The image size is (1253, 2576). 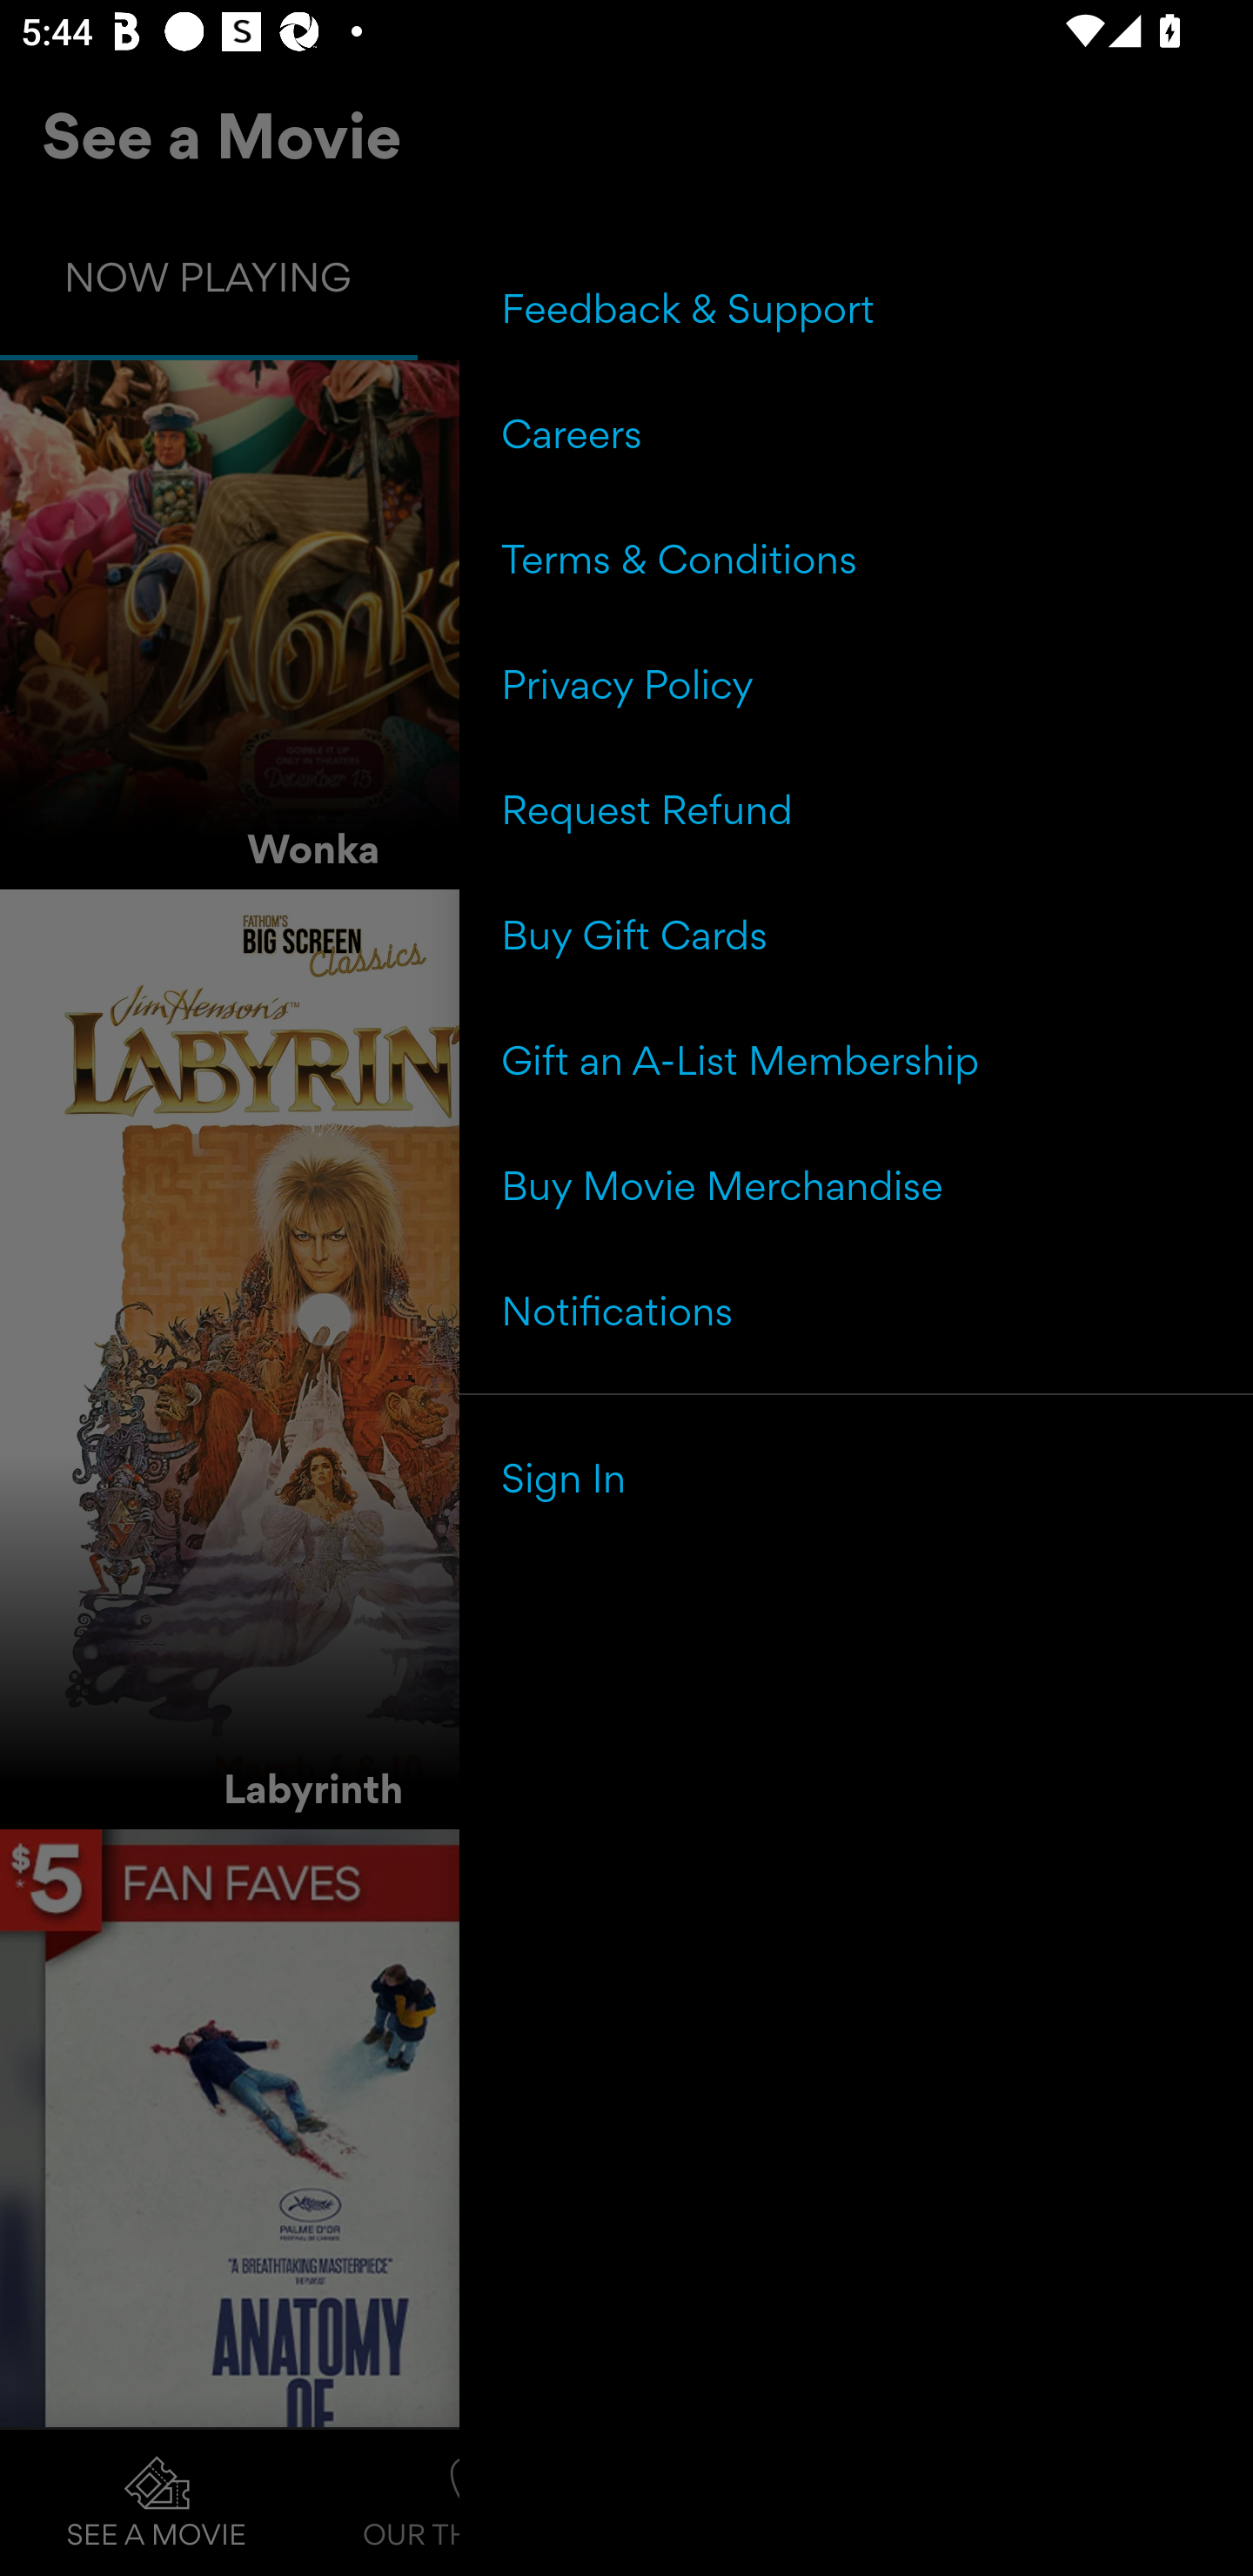 What do you see at coordinates (856, 1309) in the screenshot?
I see `Notifications` at bounding box center [856, 1309].